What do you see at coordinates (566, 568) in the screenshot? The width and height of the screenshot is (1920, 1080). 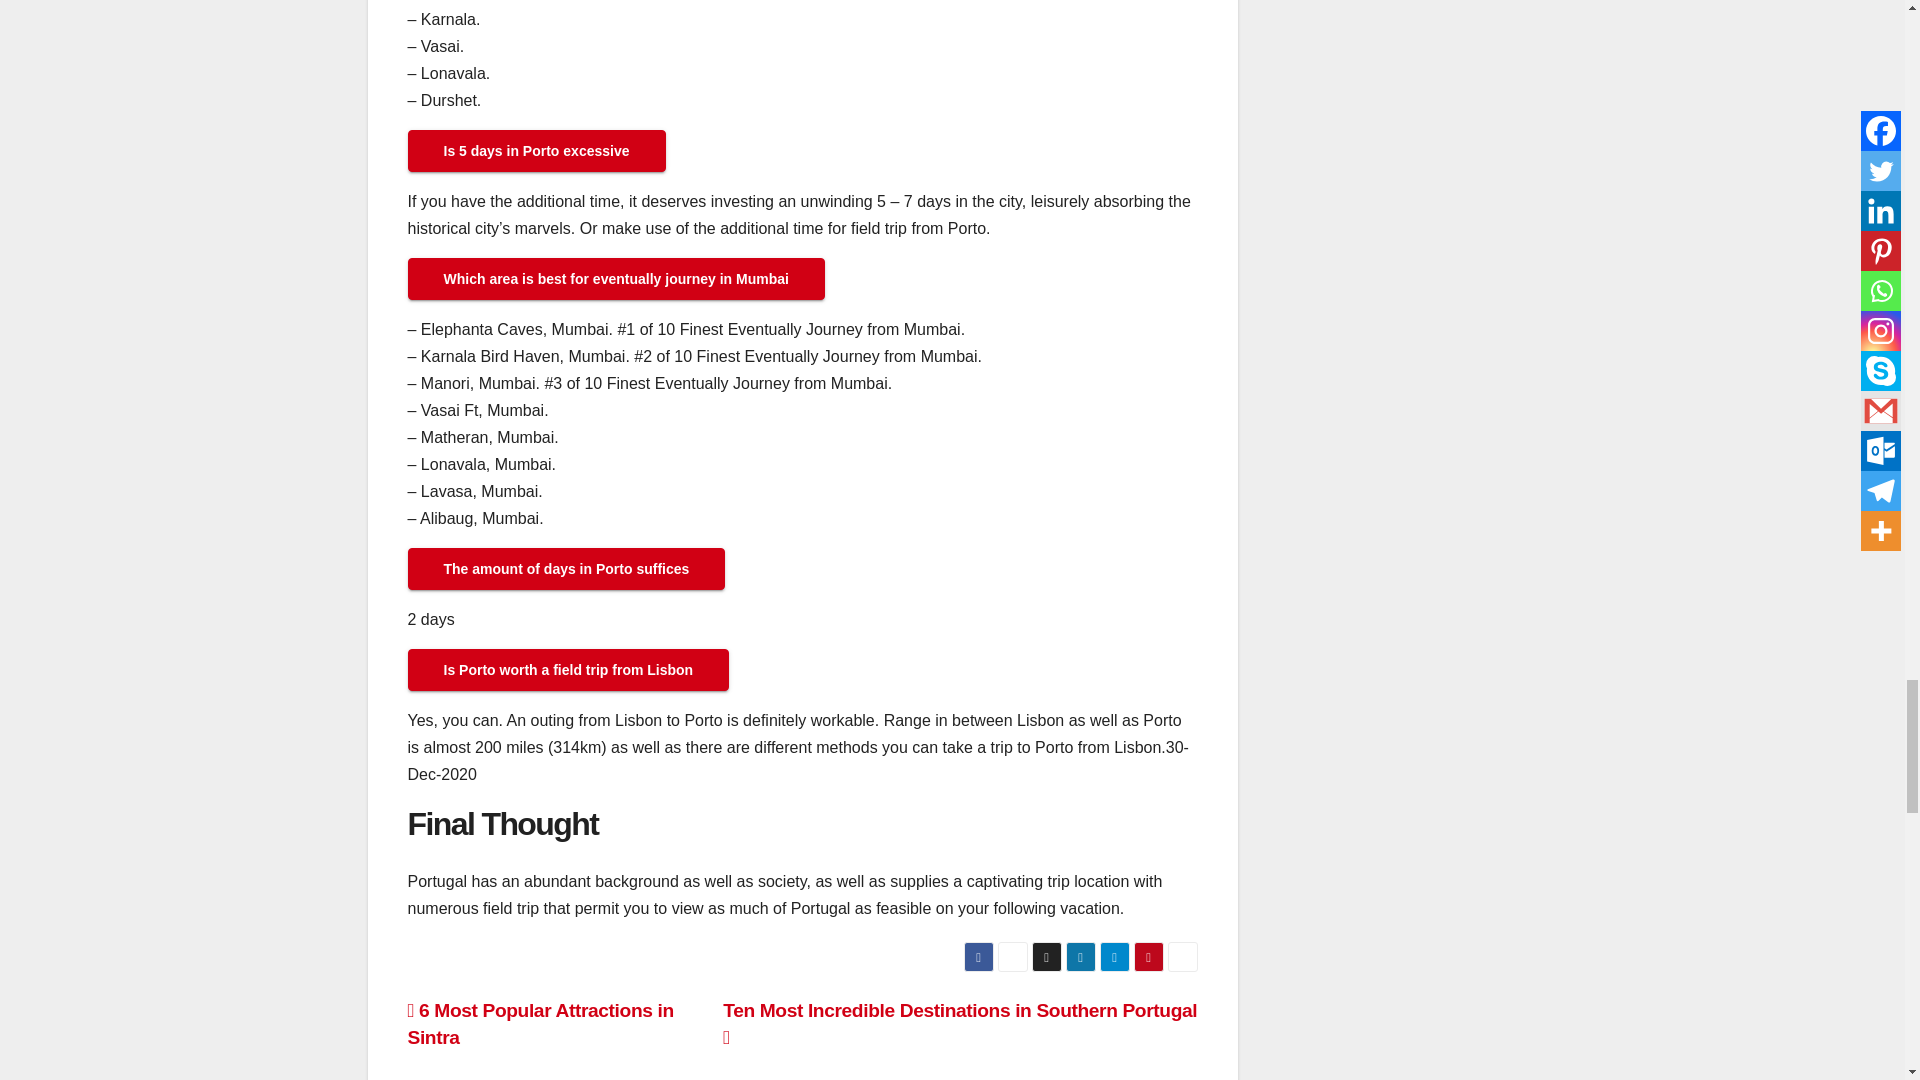 I see `The amount of days in Porto suffices` at bounding box center [566, 568].